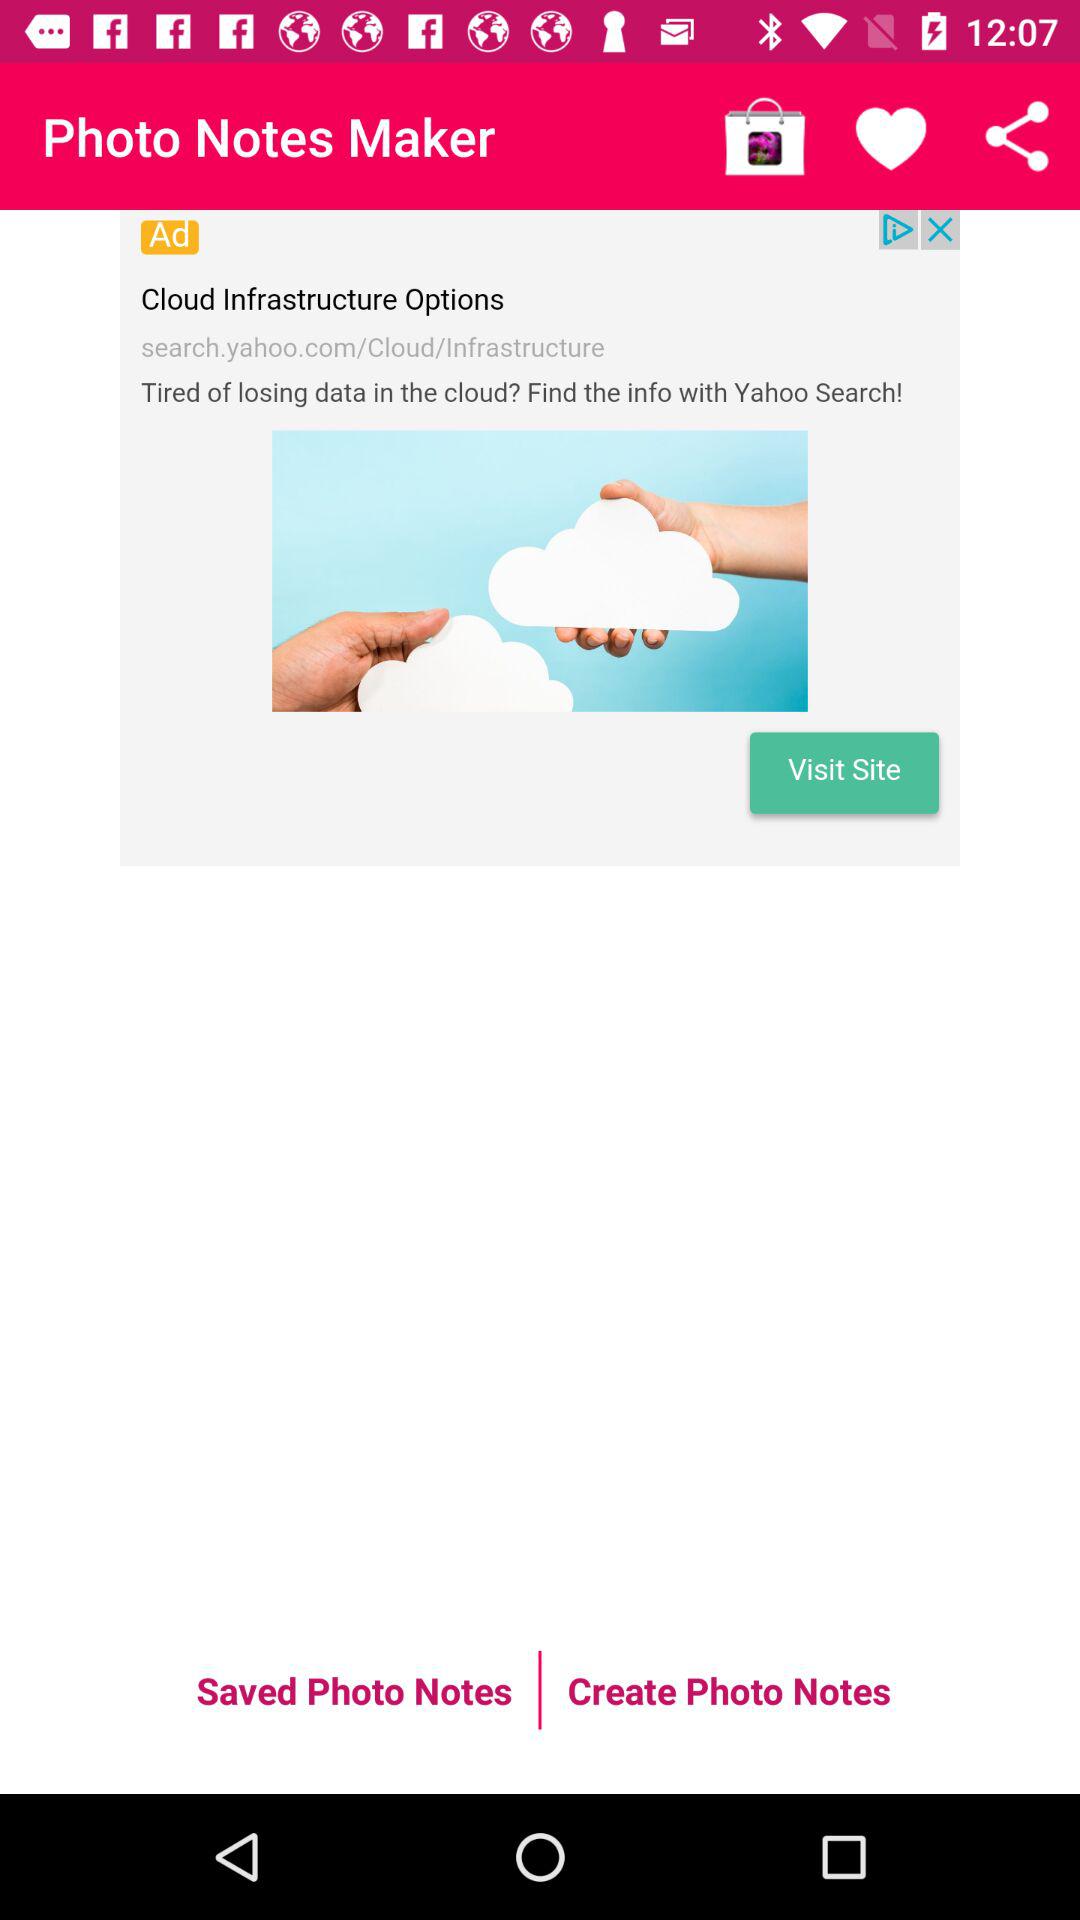  I want to click on share the article, so click(1017, 136).